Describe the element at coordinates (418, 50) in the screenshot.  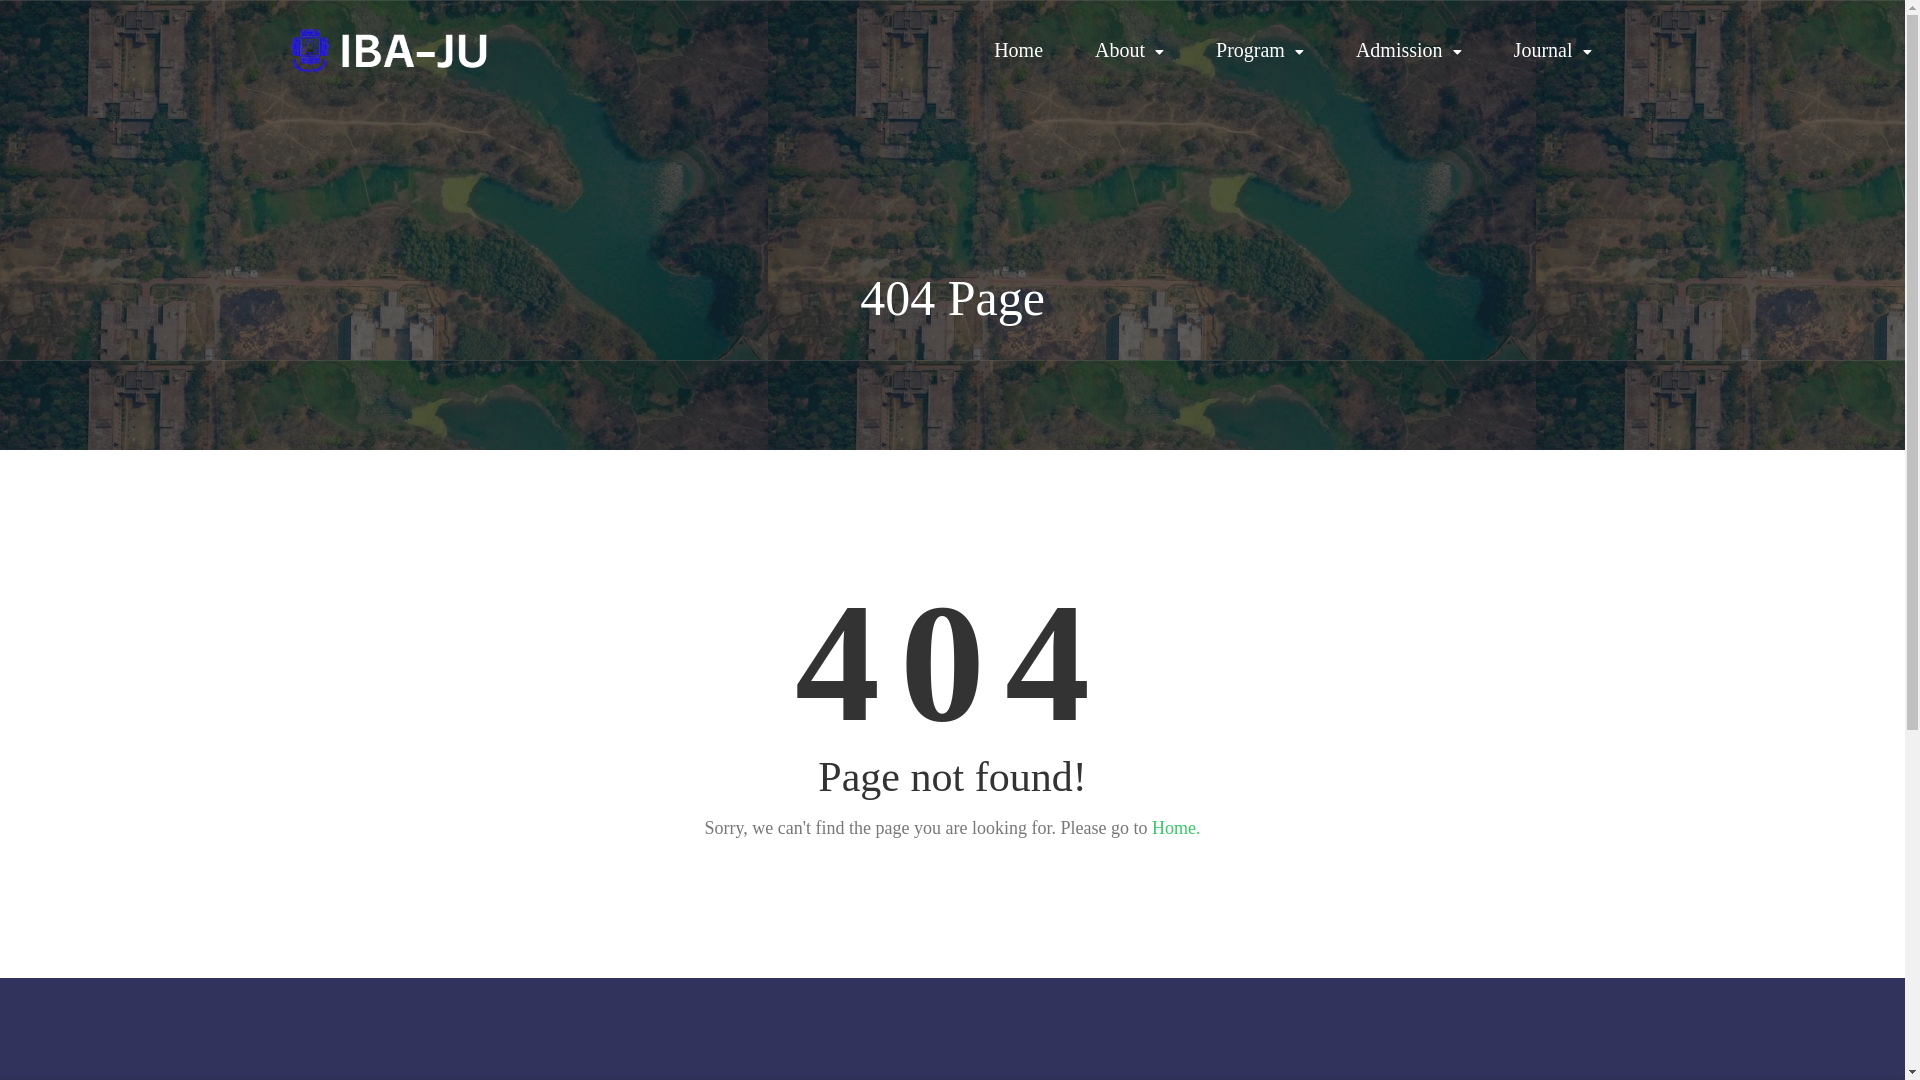
I see `IBA-JU - Institute of Business Administration` at that location.